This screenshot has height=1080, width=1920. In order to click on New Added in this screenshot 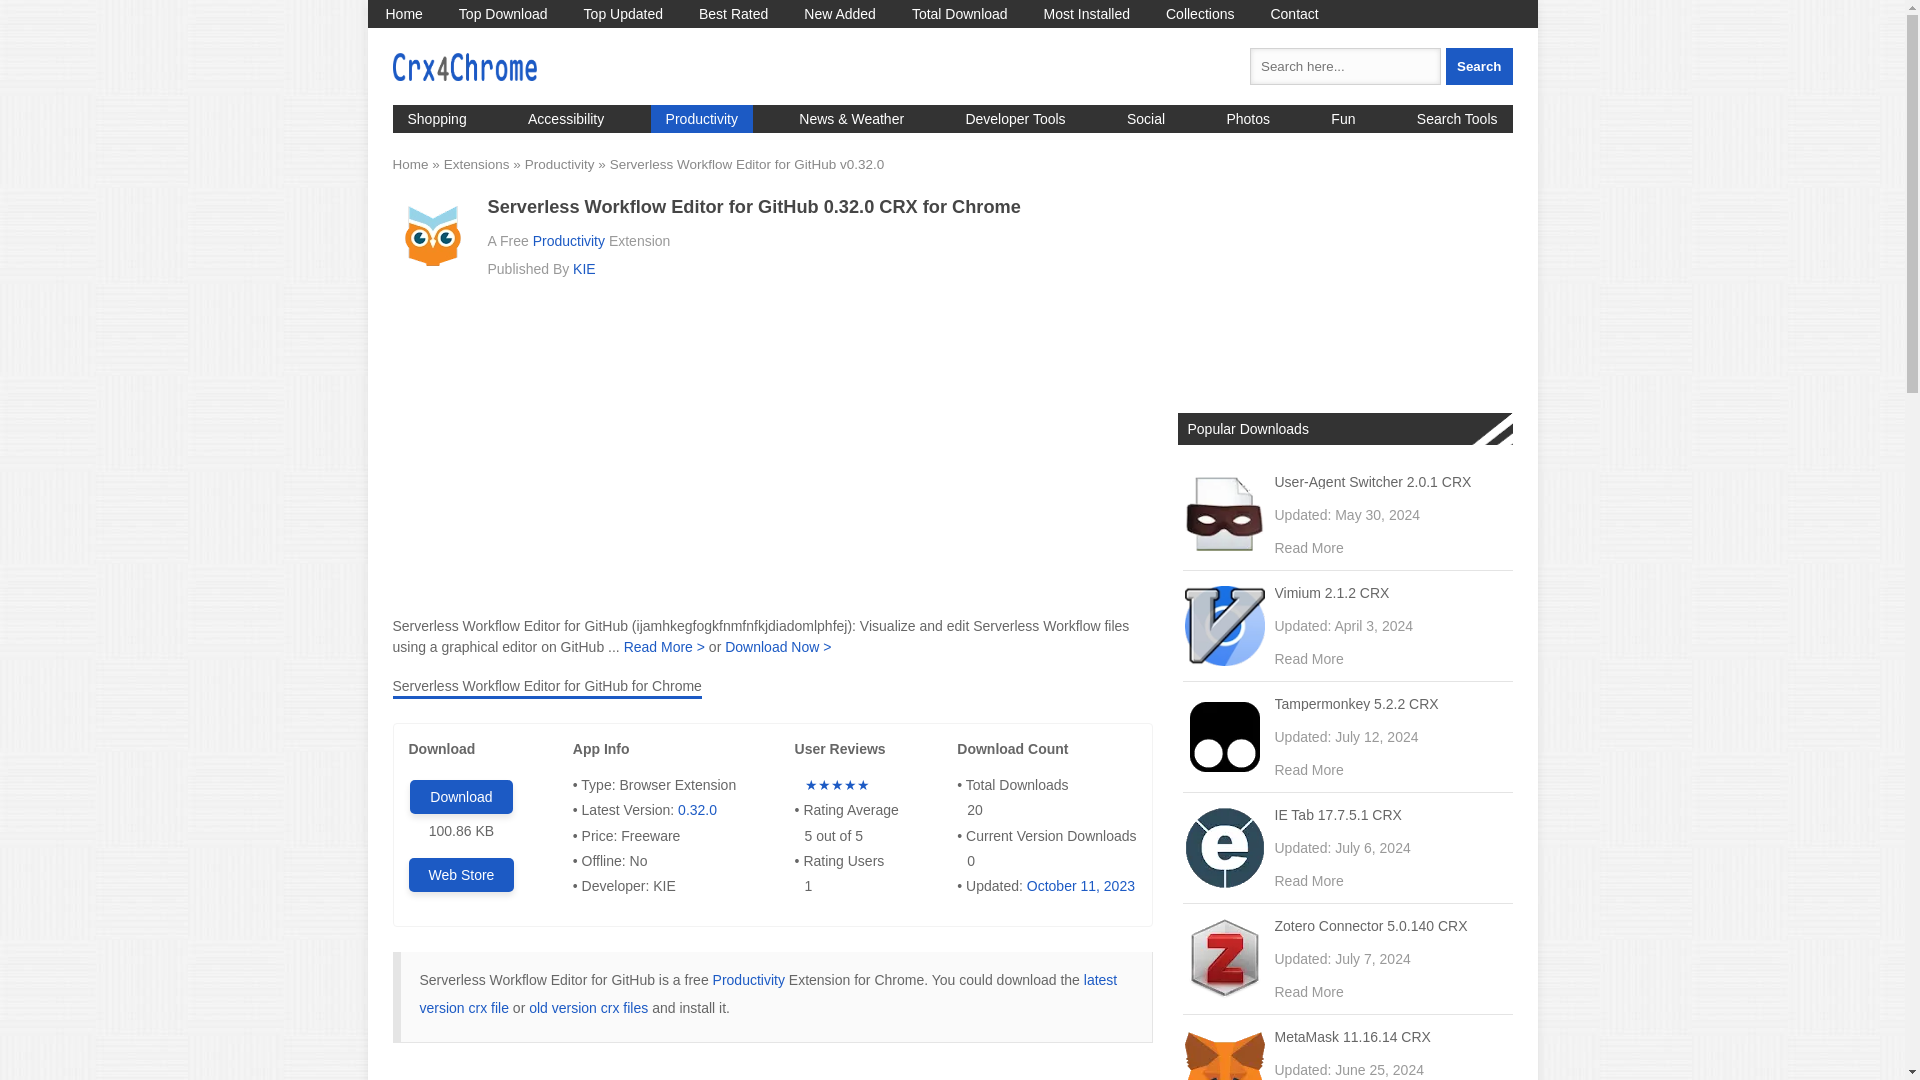, I will do `click(840, 14)`.